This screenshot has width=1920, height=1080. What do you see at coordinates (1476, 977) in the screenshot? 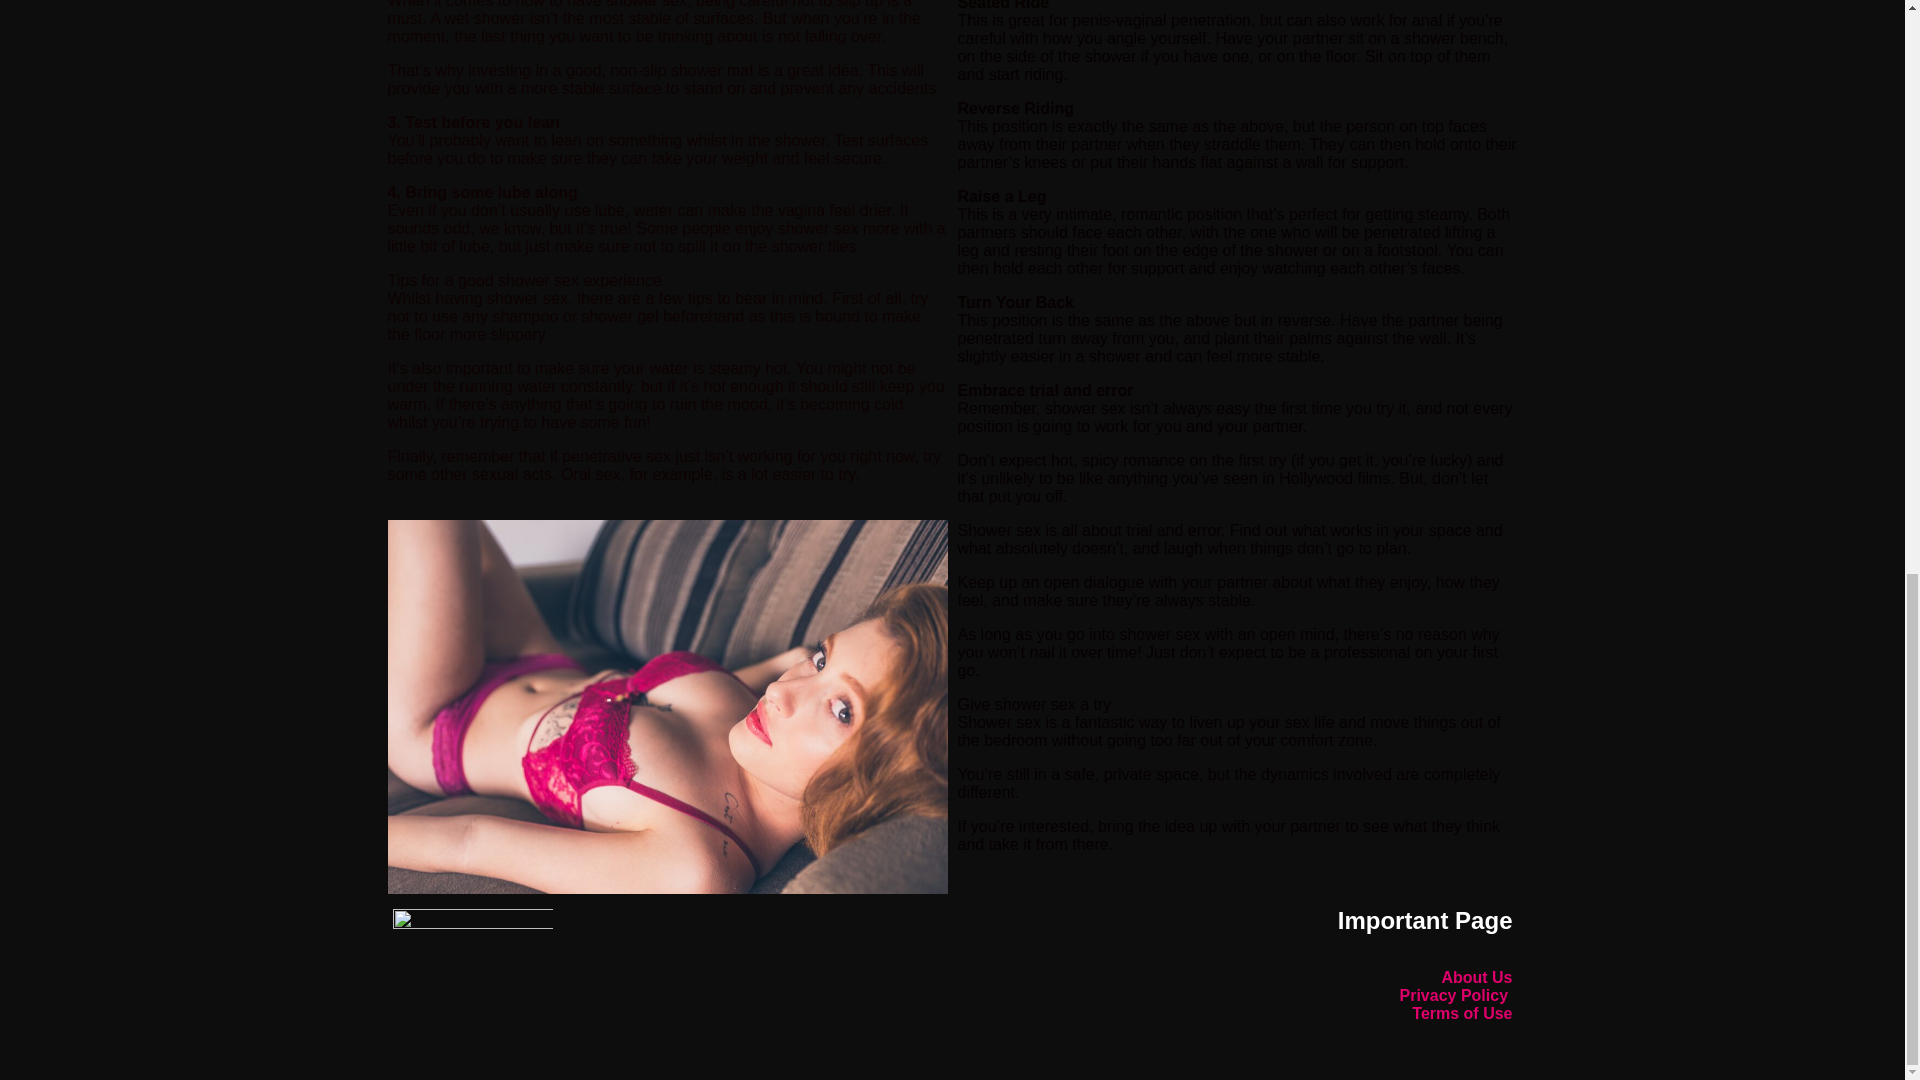
I see `About Us` at bounding box center [1476, 977].